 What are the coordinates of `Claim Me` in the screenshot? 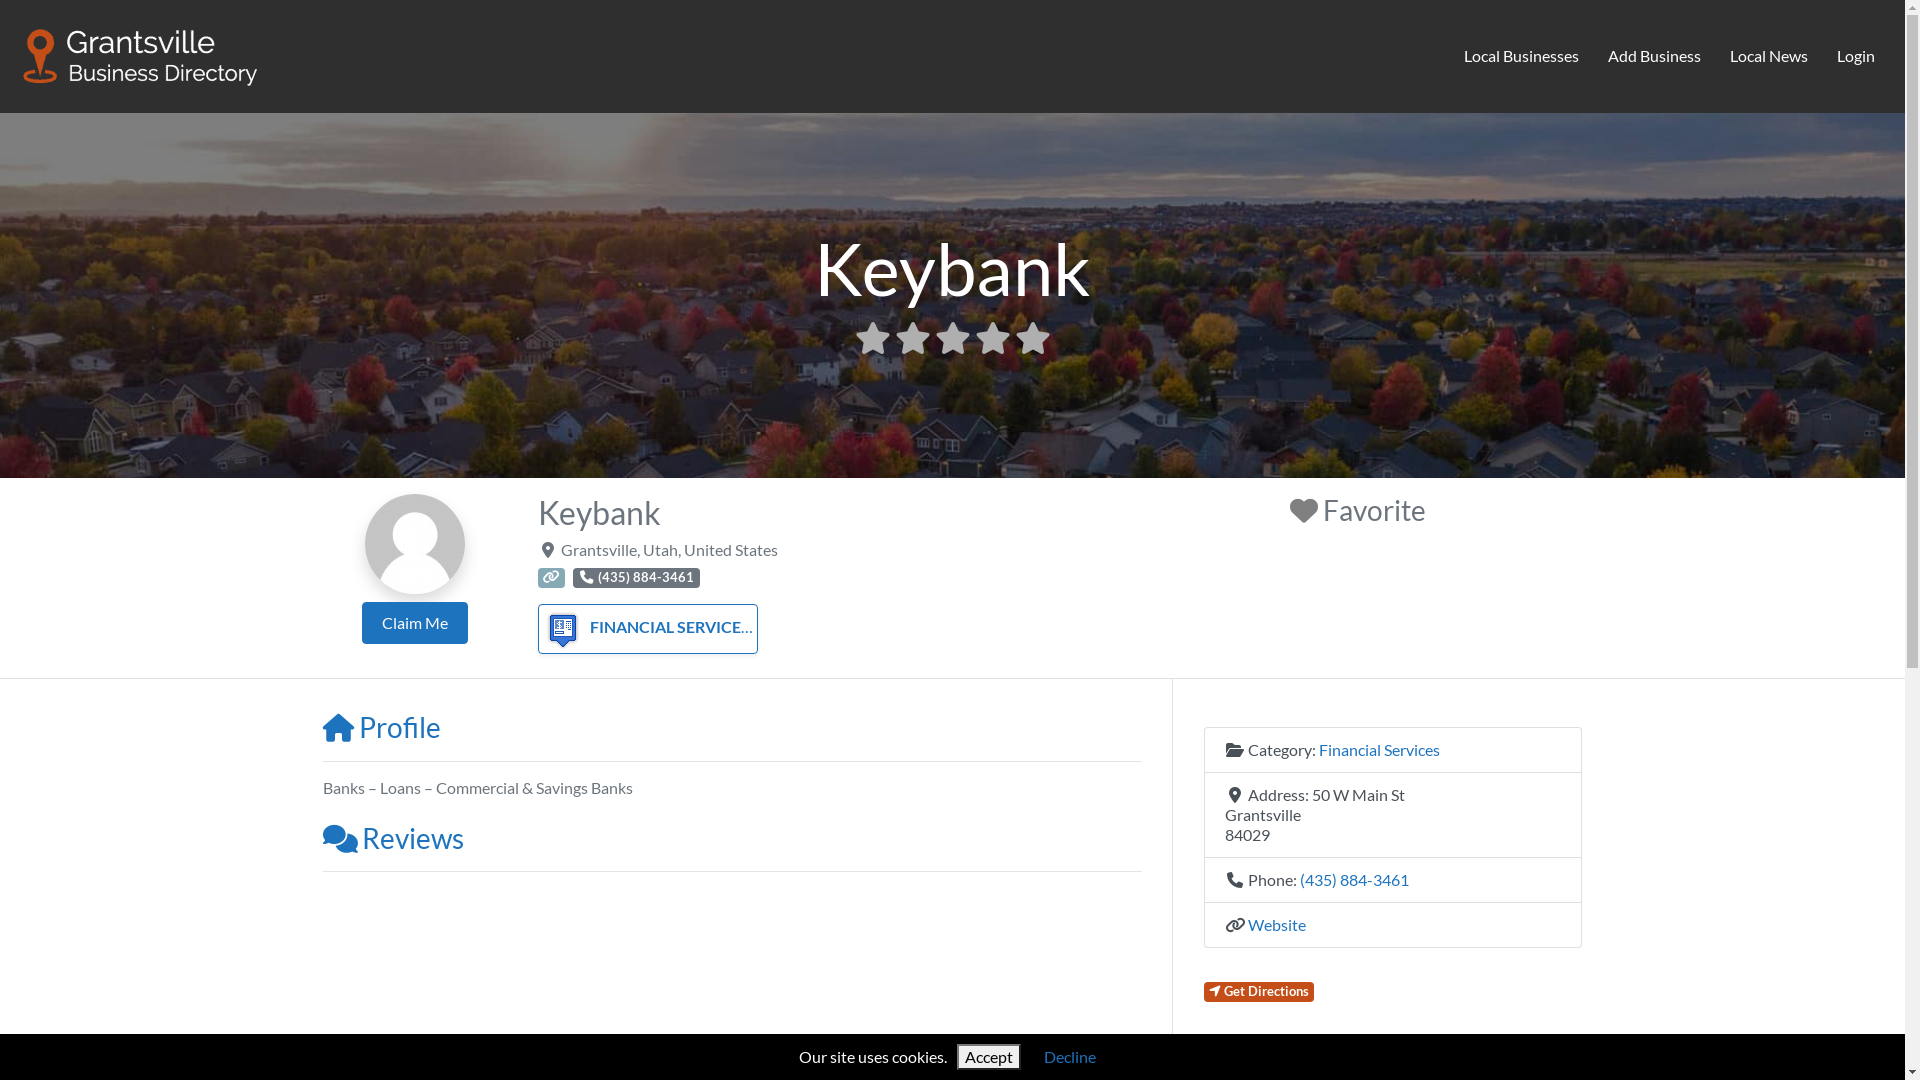 It's located at (415, 623).